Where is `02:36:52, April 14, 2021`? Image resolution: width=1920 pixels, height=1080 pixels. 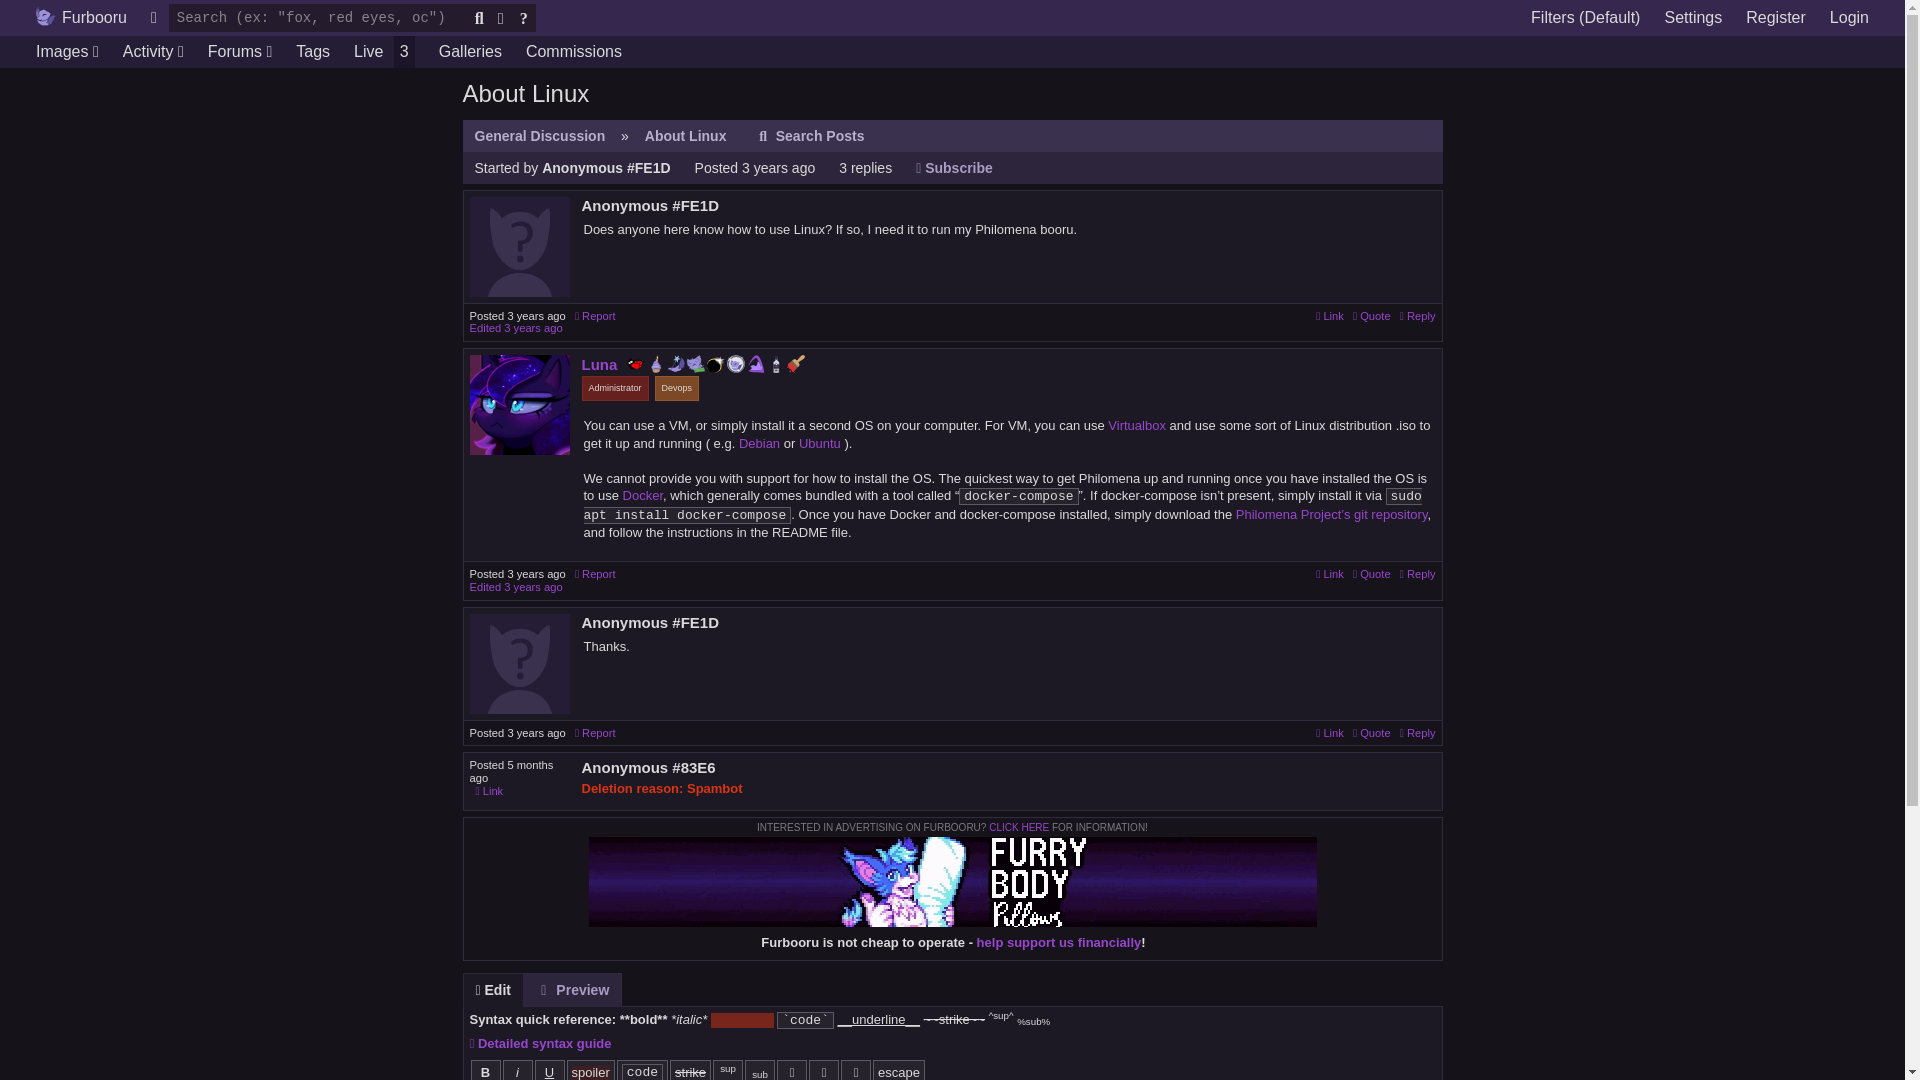
02:36:52, April 14, 2021 is located at coordinates (778, 168).